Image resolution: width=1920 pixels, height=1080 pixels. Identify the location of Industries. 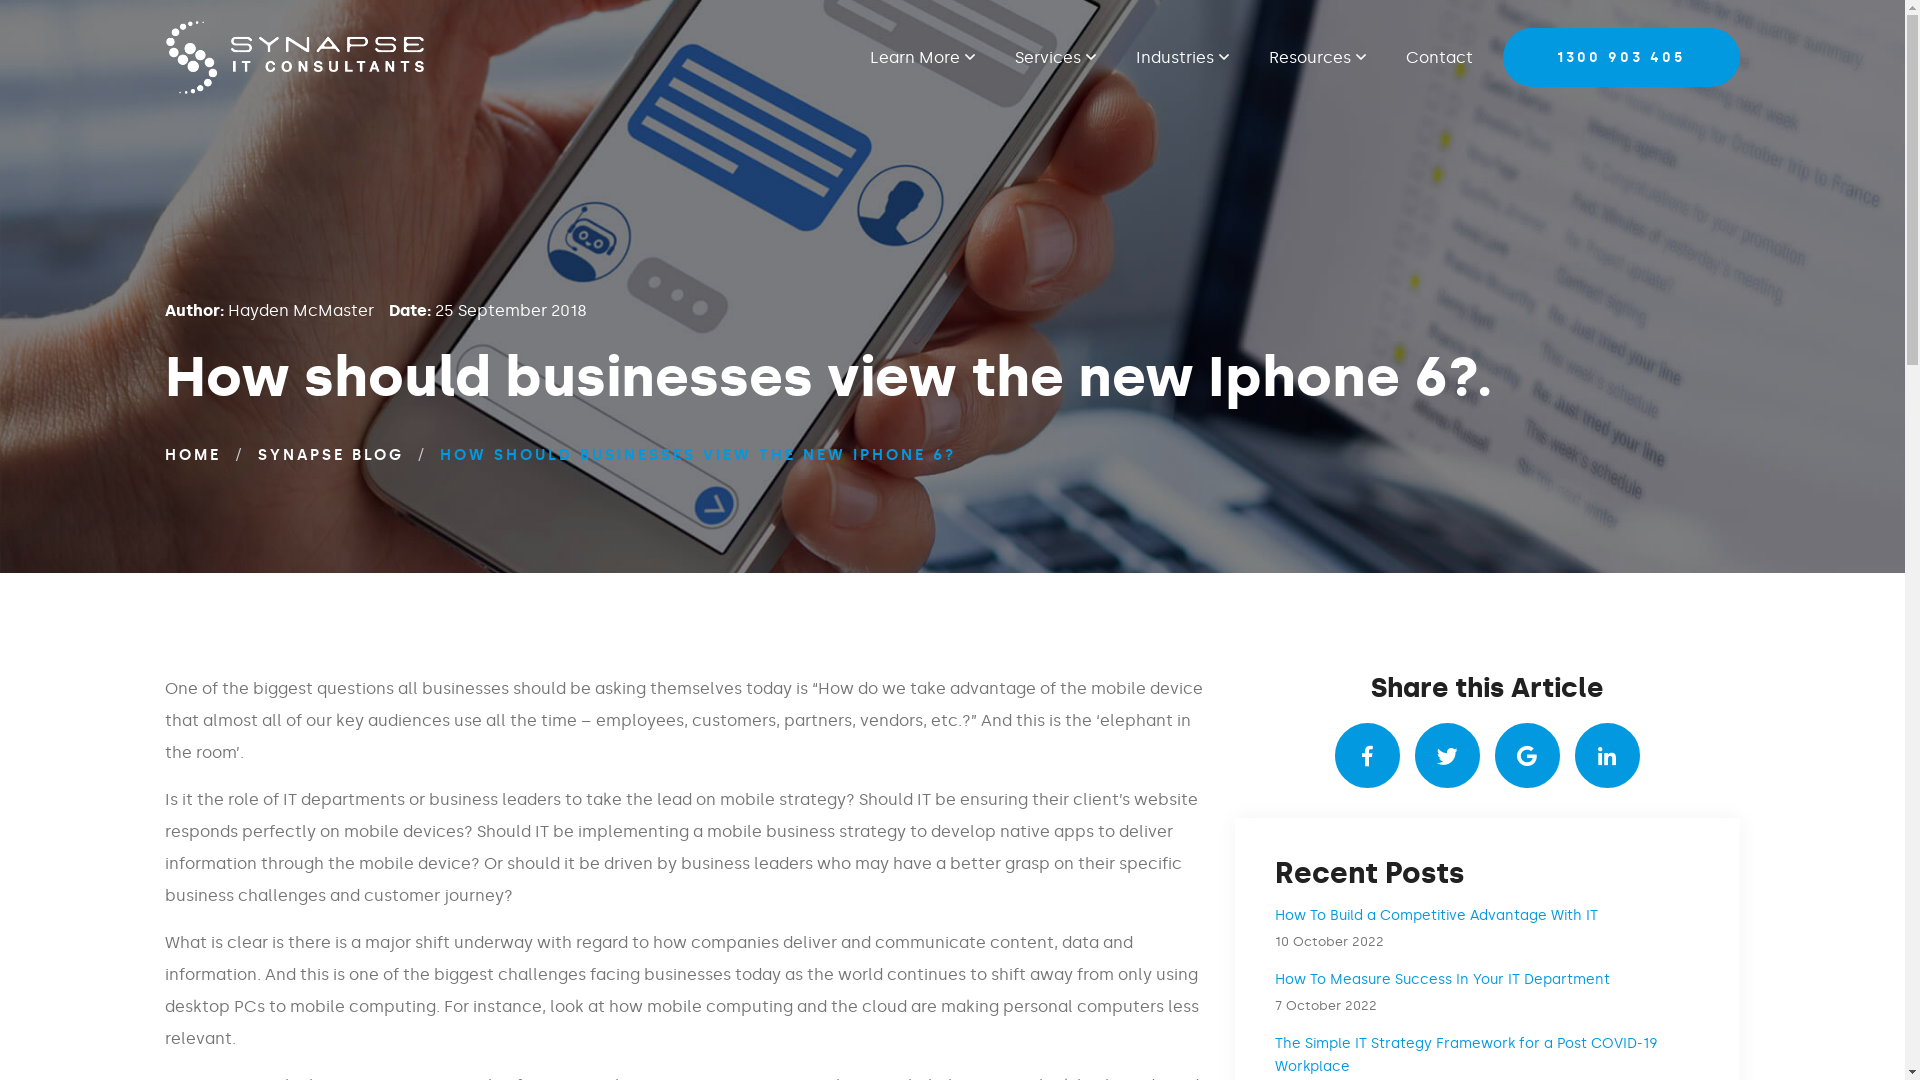
(1182, 58).